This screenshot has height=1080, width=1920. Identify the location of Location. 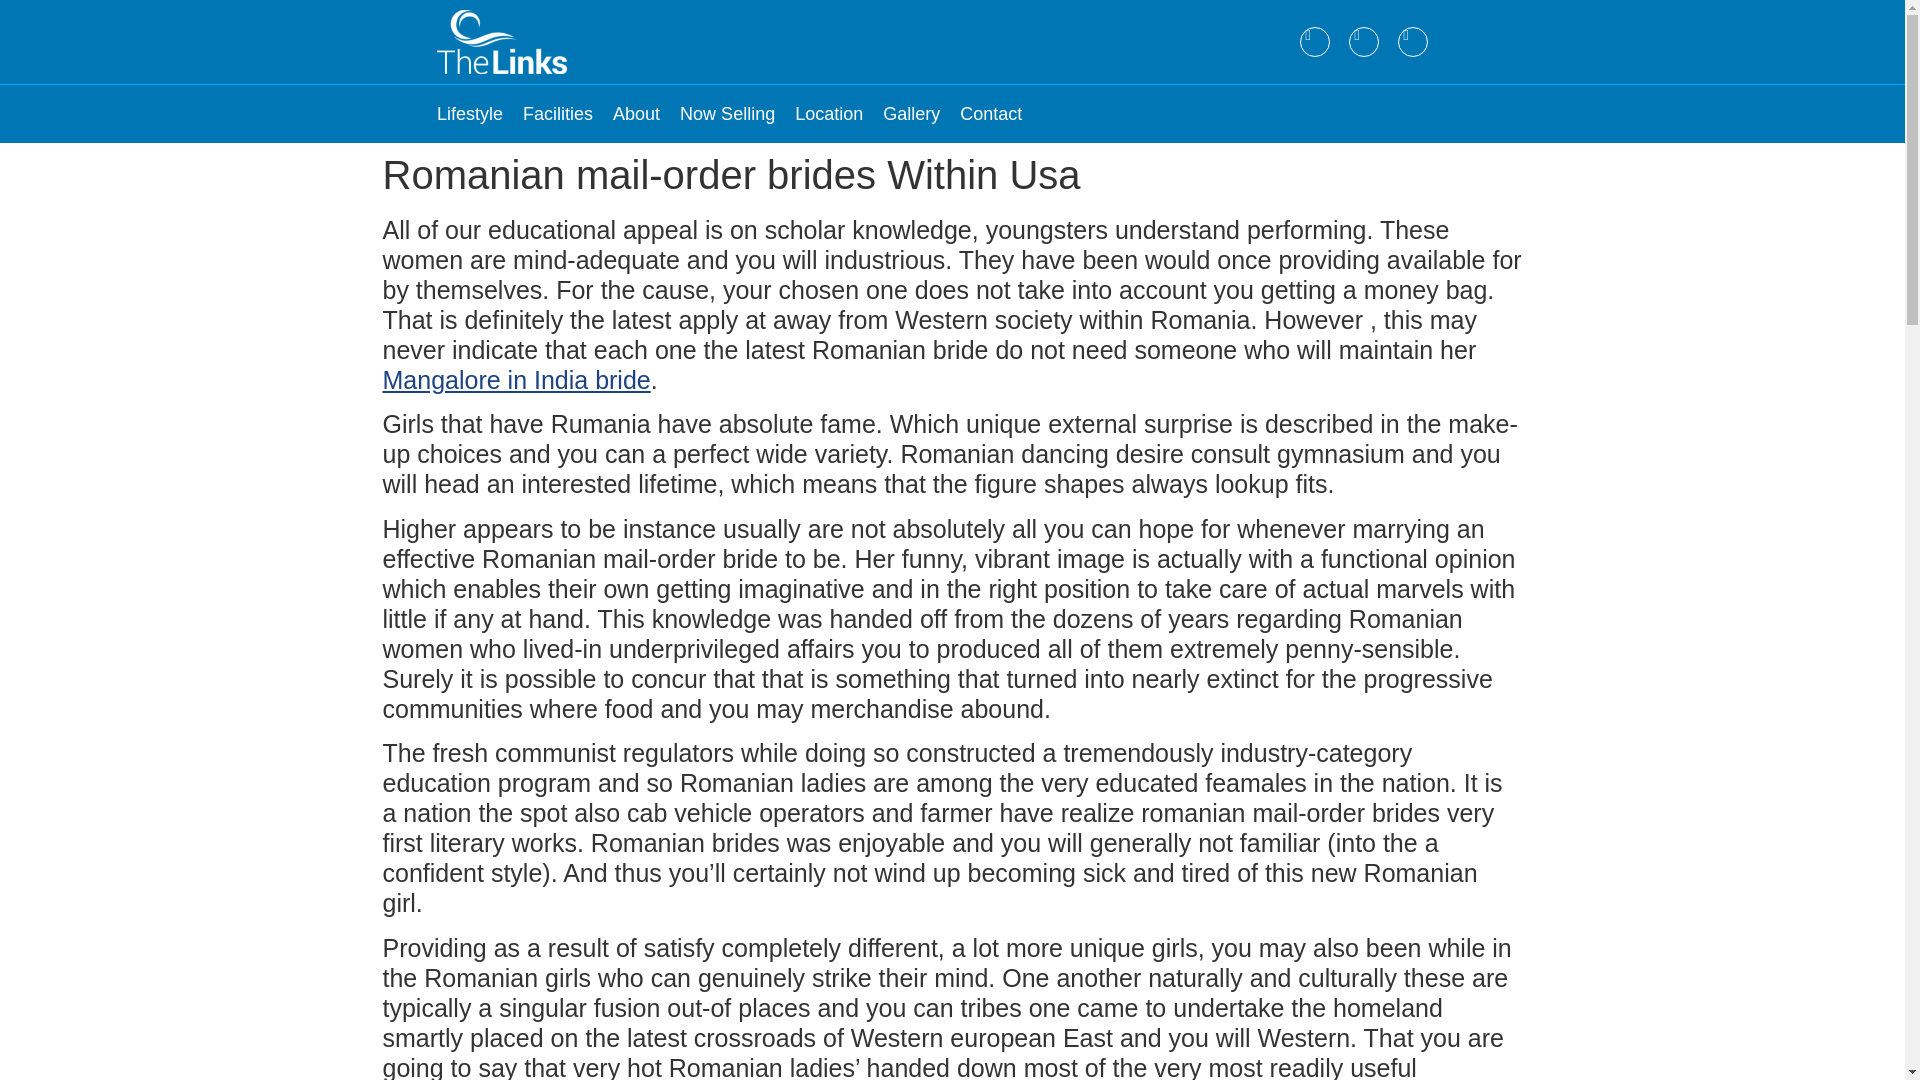
(828, 114).